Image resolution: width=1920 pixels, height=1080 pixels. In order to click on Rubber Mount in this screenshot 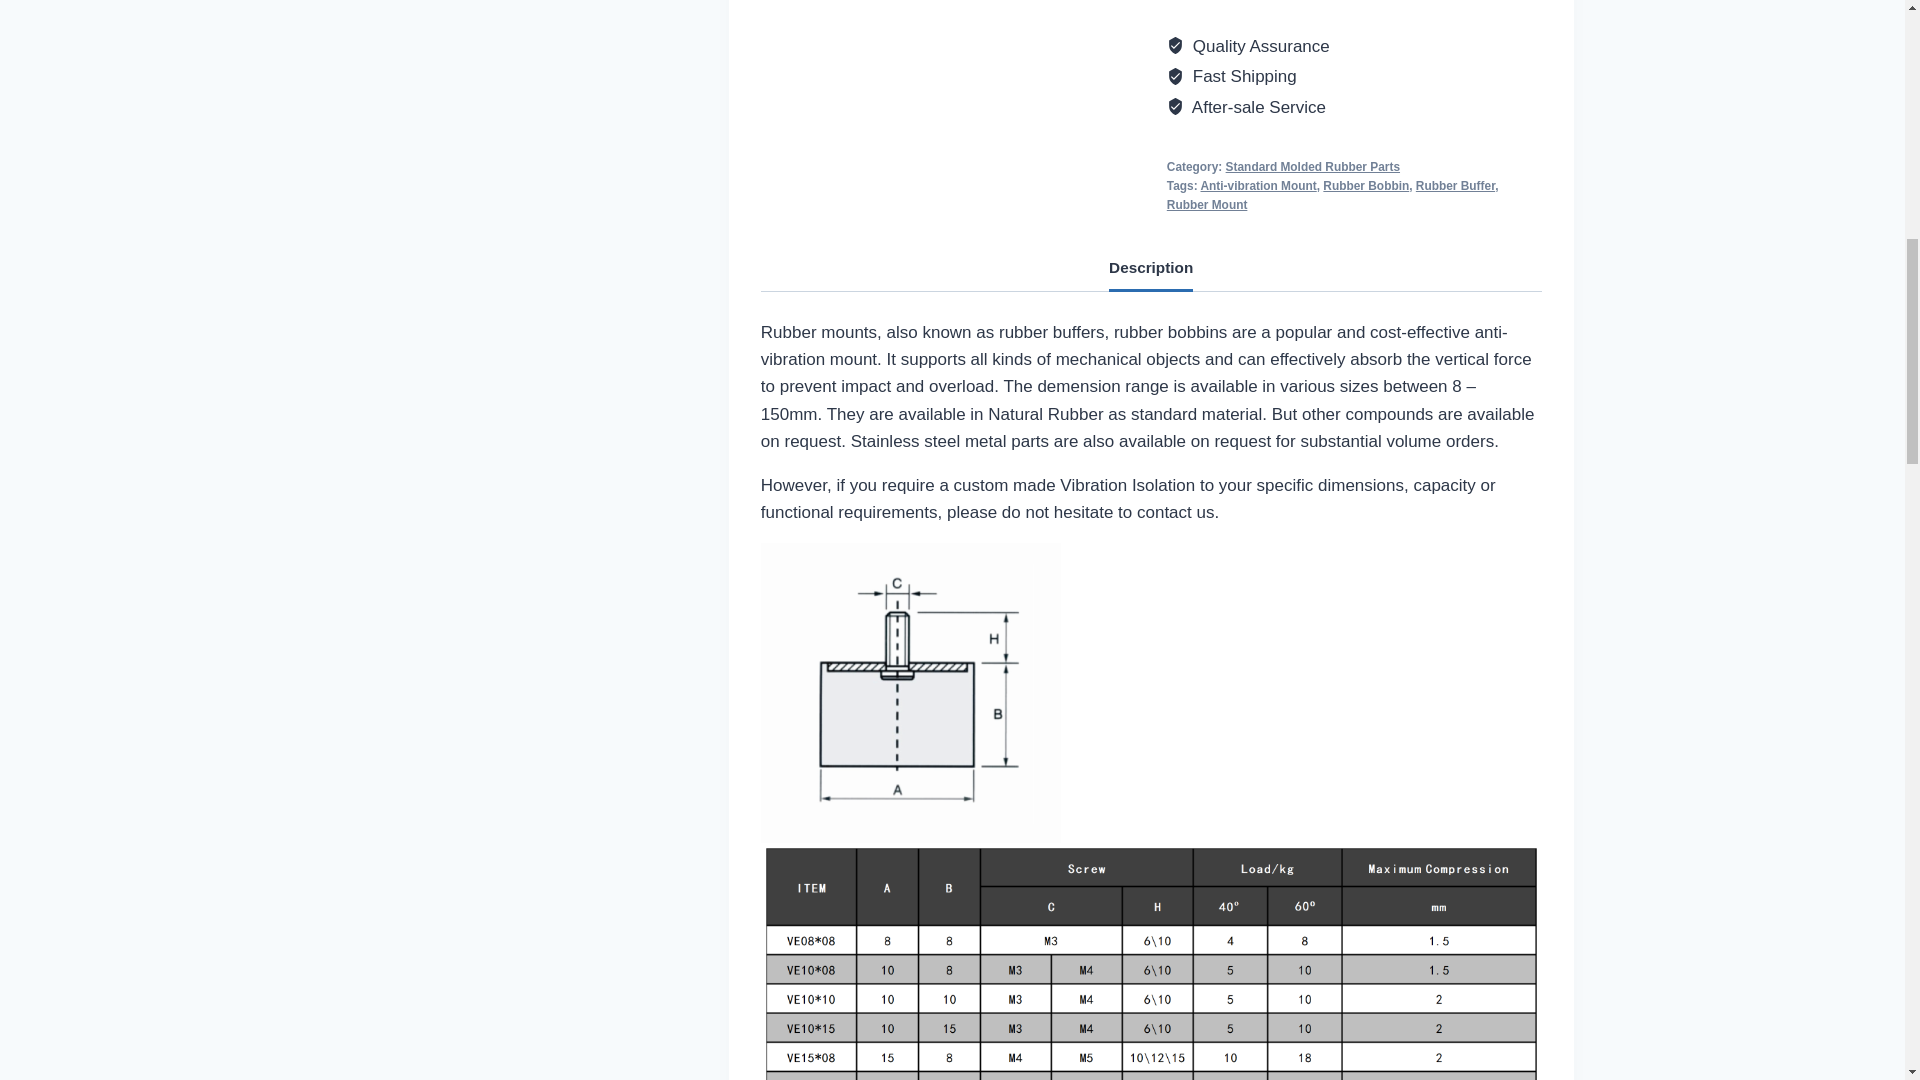, I will do `click(1208, 204)`.